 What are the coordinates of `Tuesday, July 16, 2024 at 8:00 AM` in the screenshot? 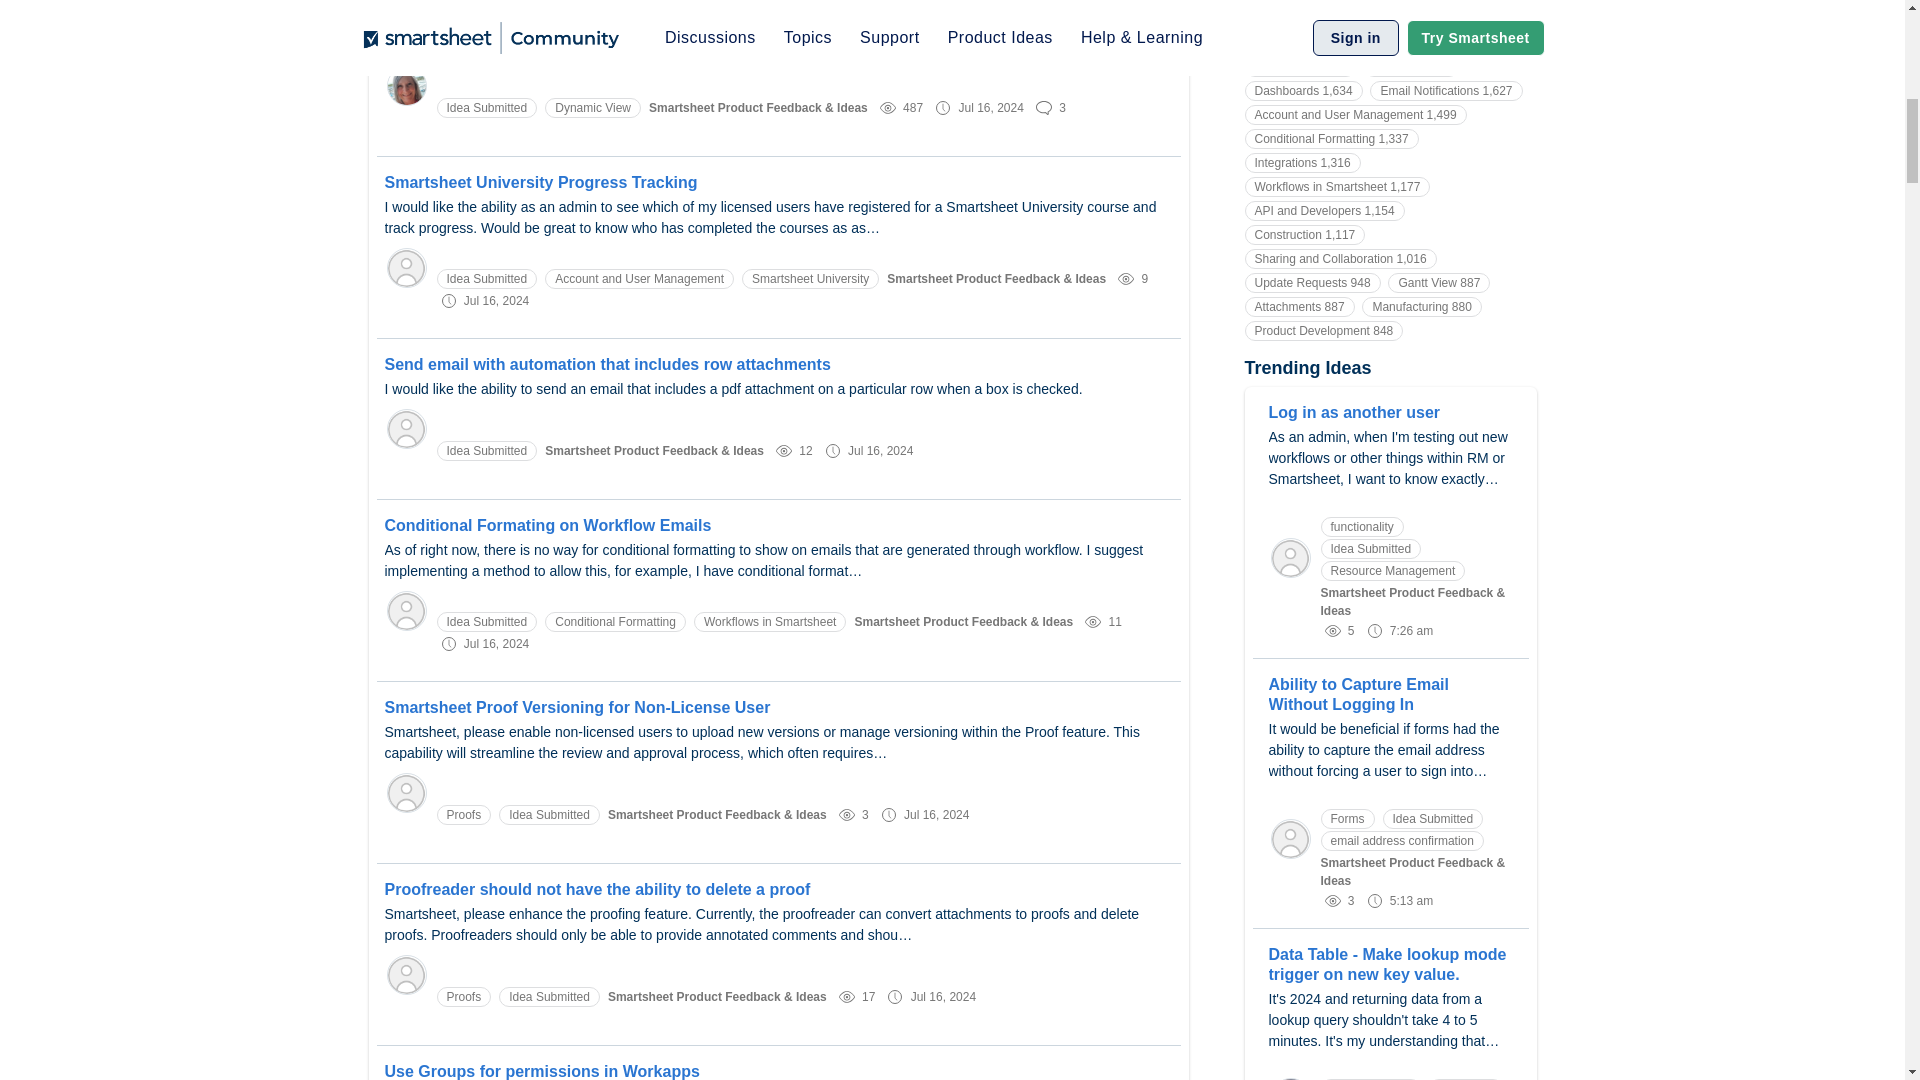 It's located at (942, 997).